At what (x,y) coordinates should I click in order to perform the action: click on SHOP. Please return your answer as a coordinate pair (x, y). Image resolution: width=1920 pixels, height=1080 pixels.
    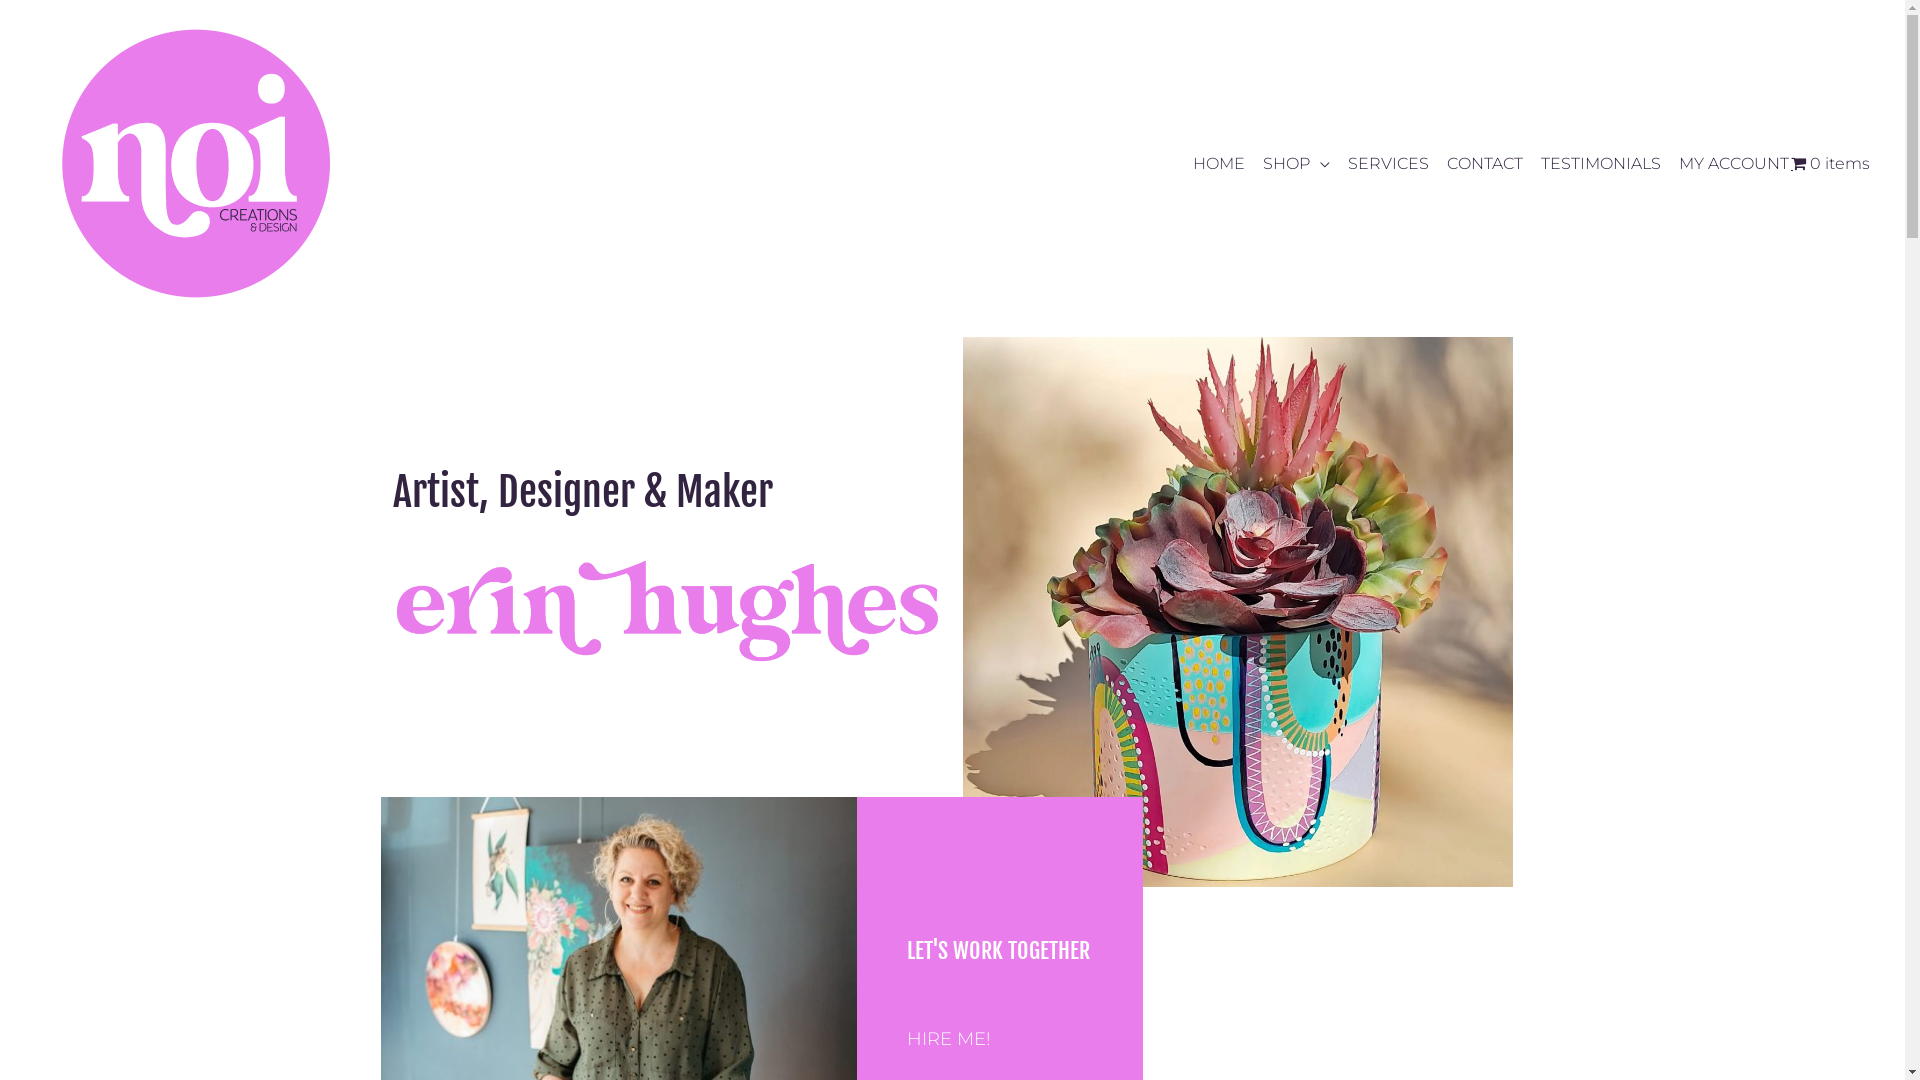
    Looking at the image, I should click on (1290, 164).